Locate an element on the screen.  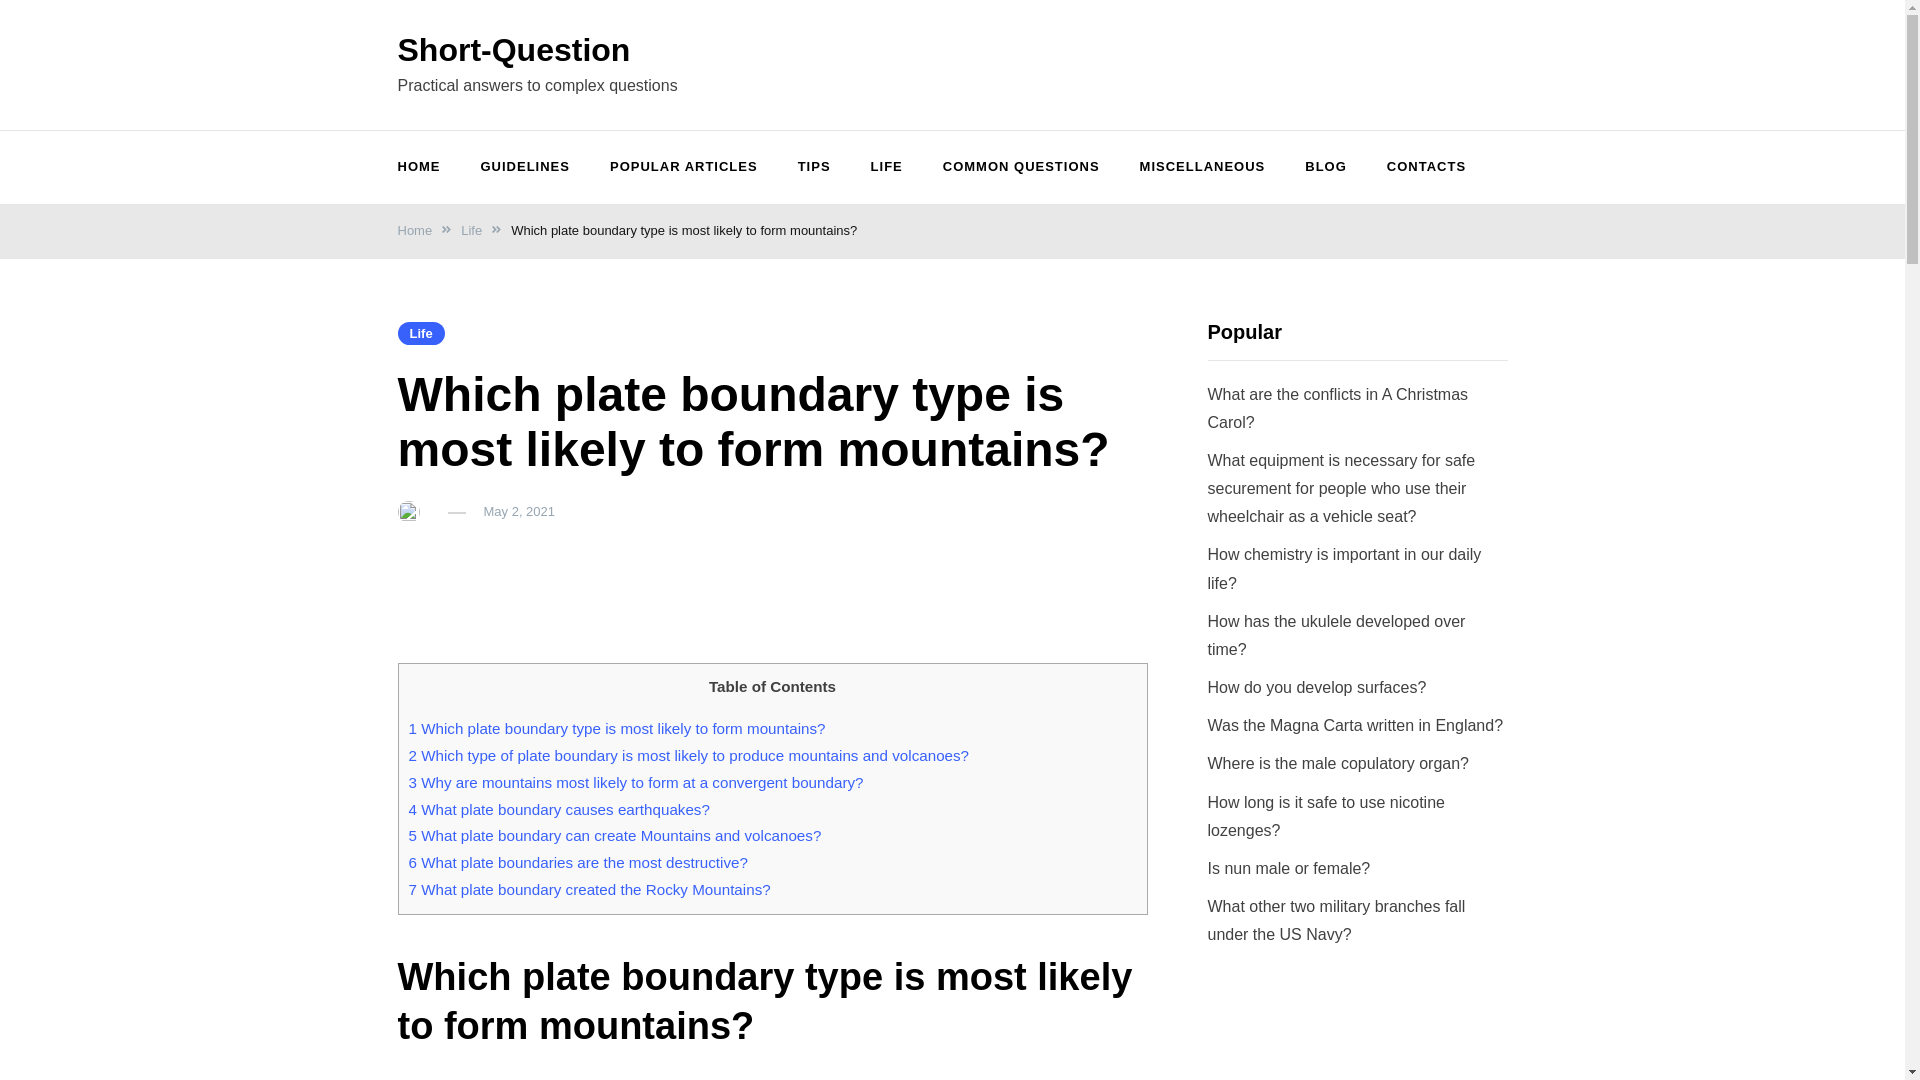
TIPS is located at coordinates (814, 167).